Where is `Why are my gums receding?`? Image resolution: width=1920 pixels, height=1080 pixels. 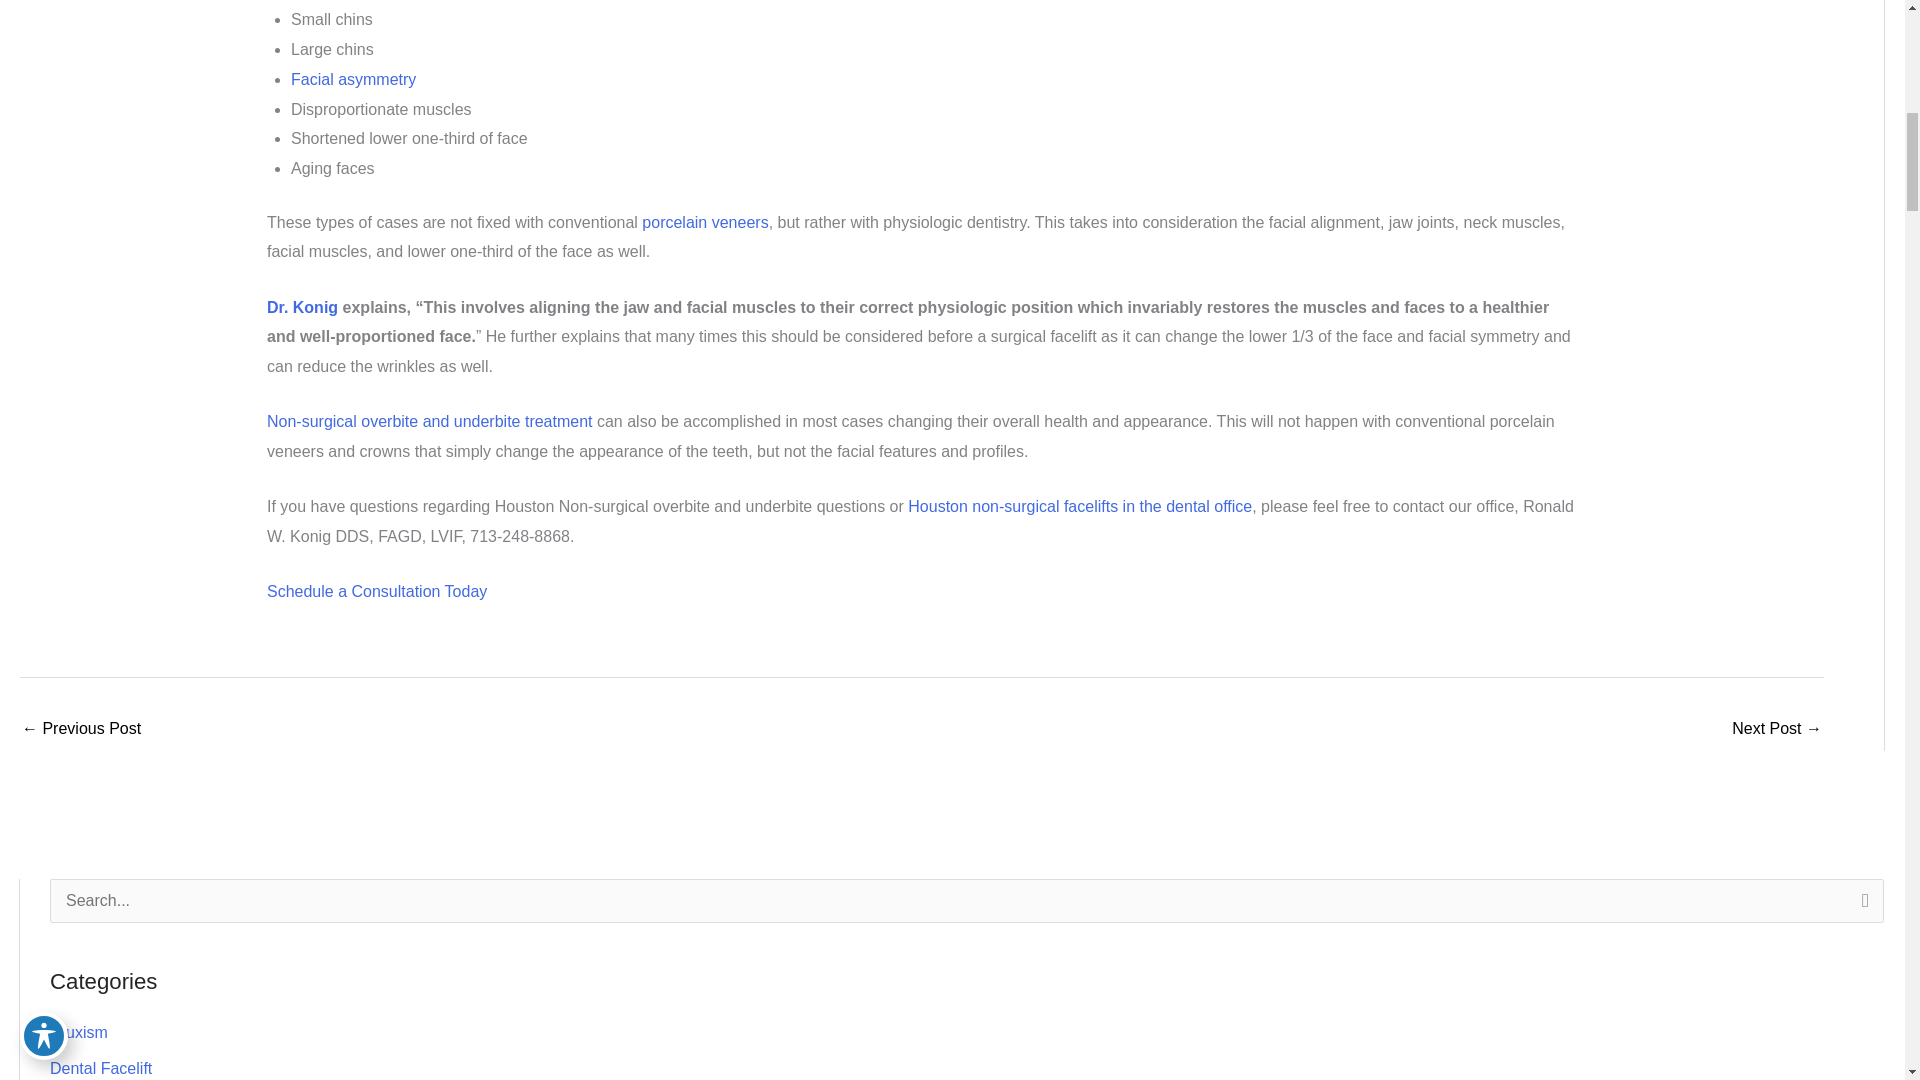
Why are my gums receding? is located at coordinates (80, 730).